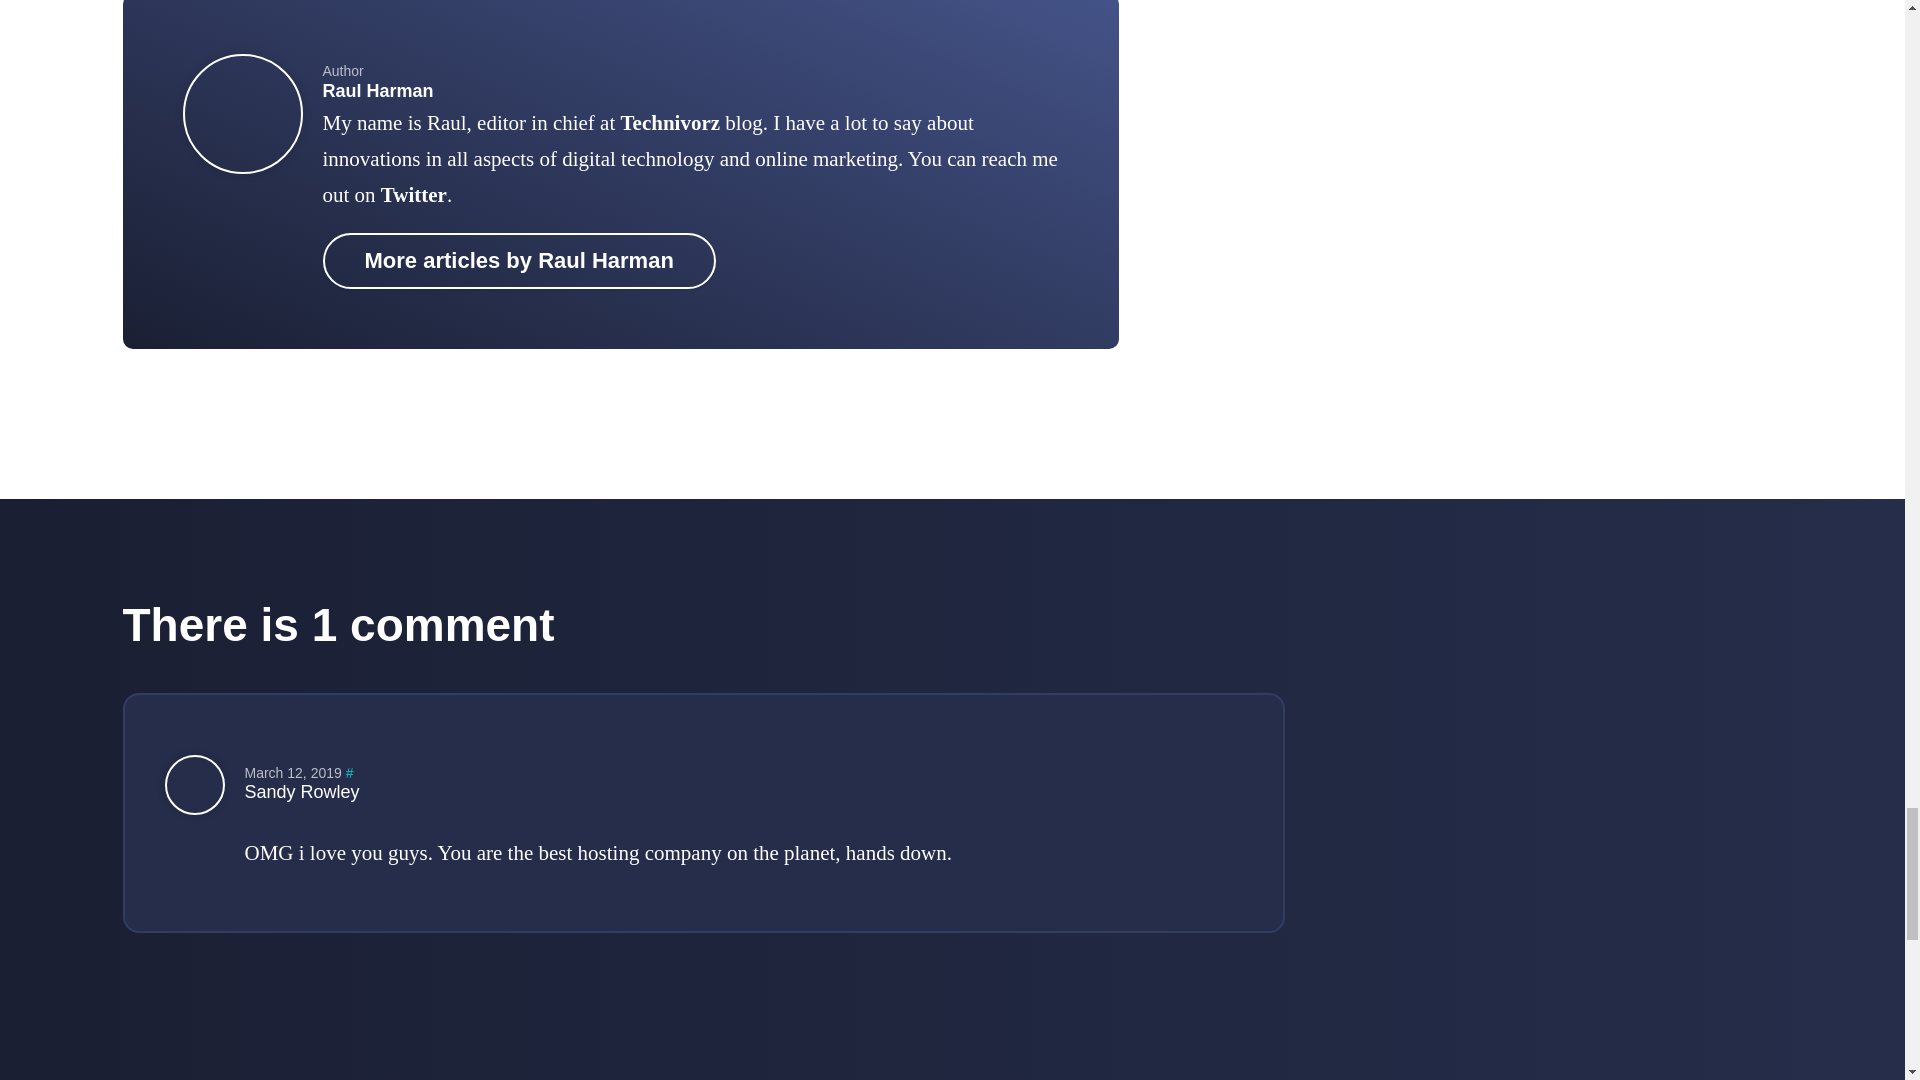 This screenshot has height=1080, width=1920. Describe the element at coordinates (378, 91) in the screenshot. I see `Raul Harman` at that location.